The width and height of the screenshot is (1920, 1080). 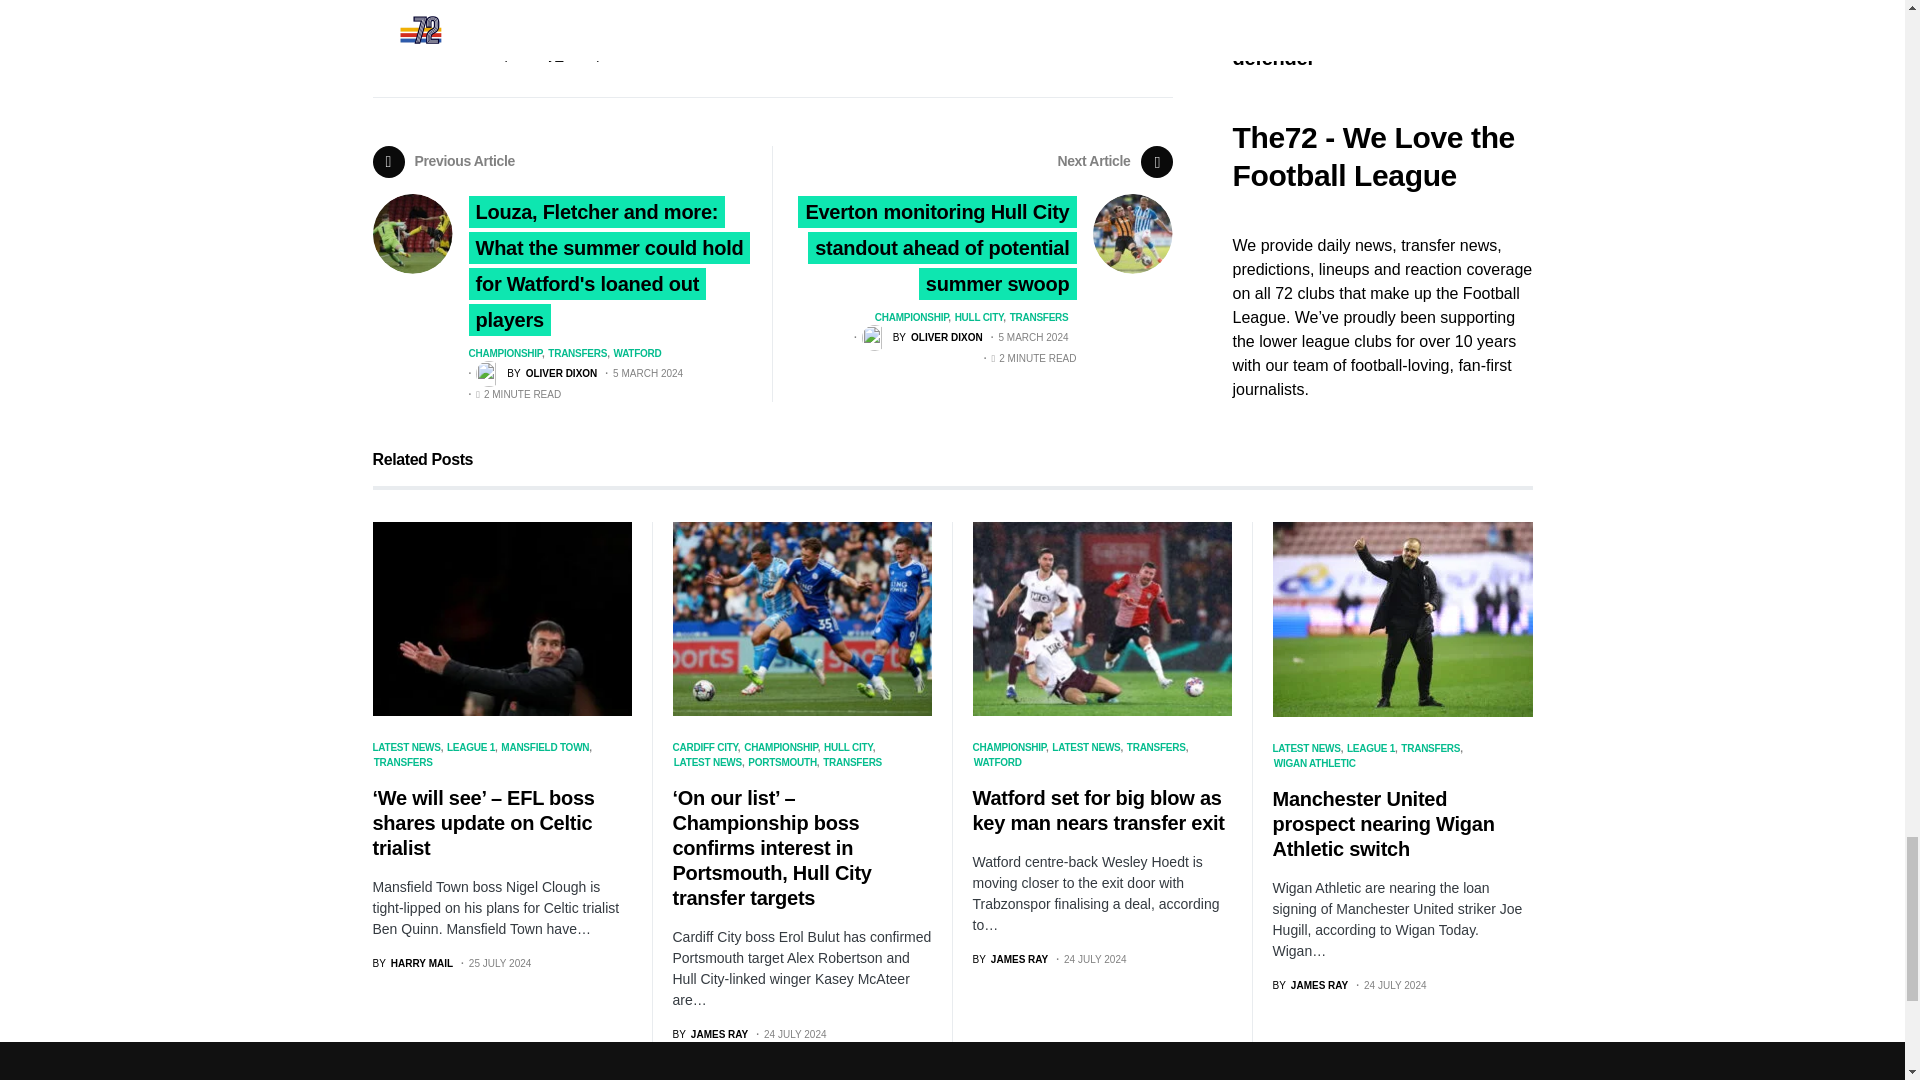 What do you see at coordinates (922, 338) in the screenshot?
I see `View all posts by Oliver Dixon` at bounding box center [922, 338].